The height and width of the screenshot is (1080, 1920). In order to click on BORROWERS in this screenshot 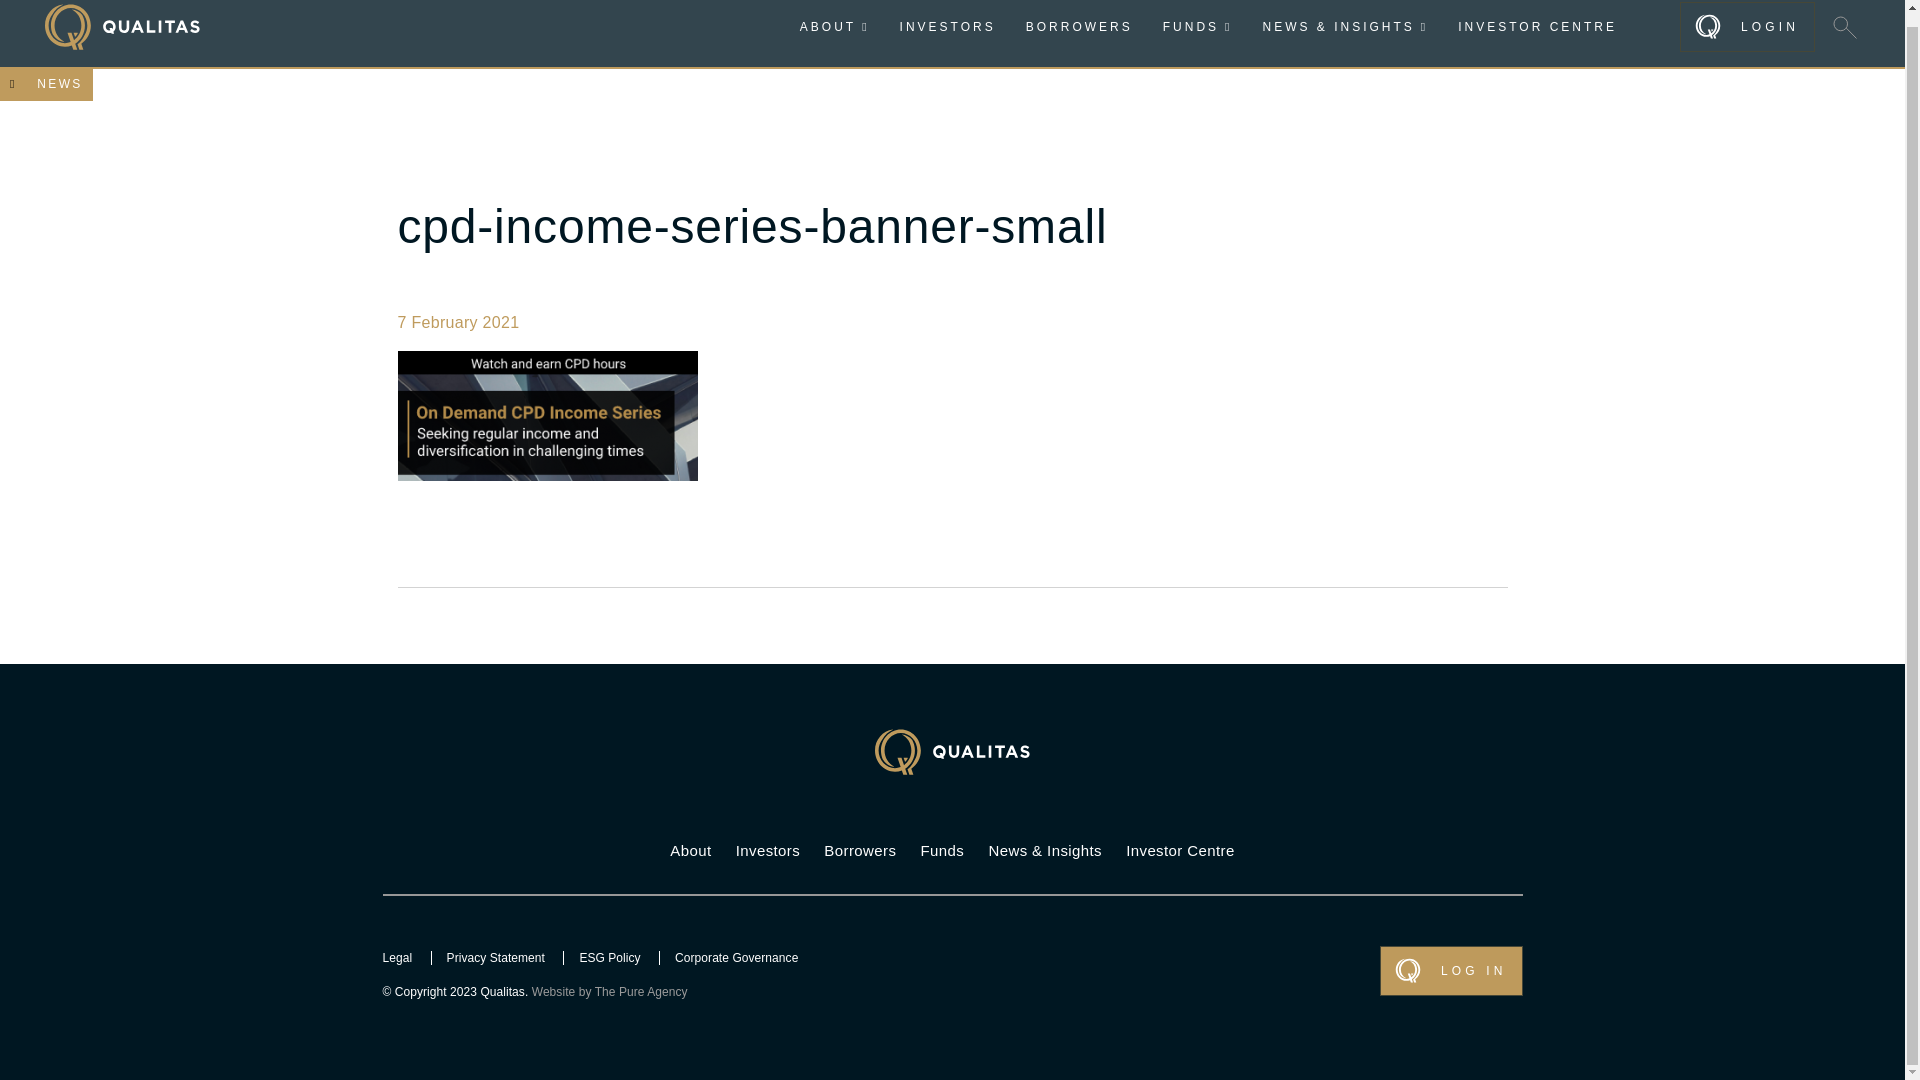, I will do `click(1078, 26)`.